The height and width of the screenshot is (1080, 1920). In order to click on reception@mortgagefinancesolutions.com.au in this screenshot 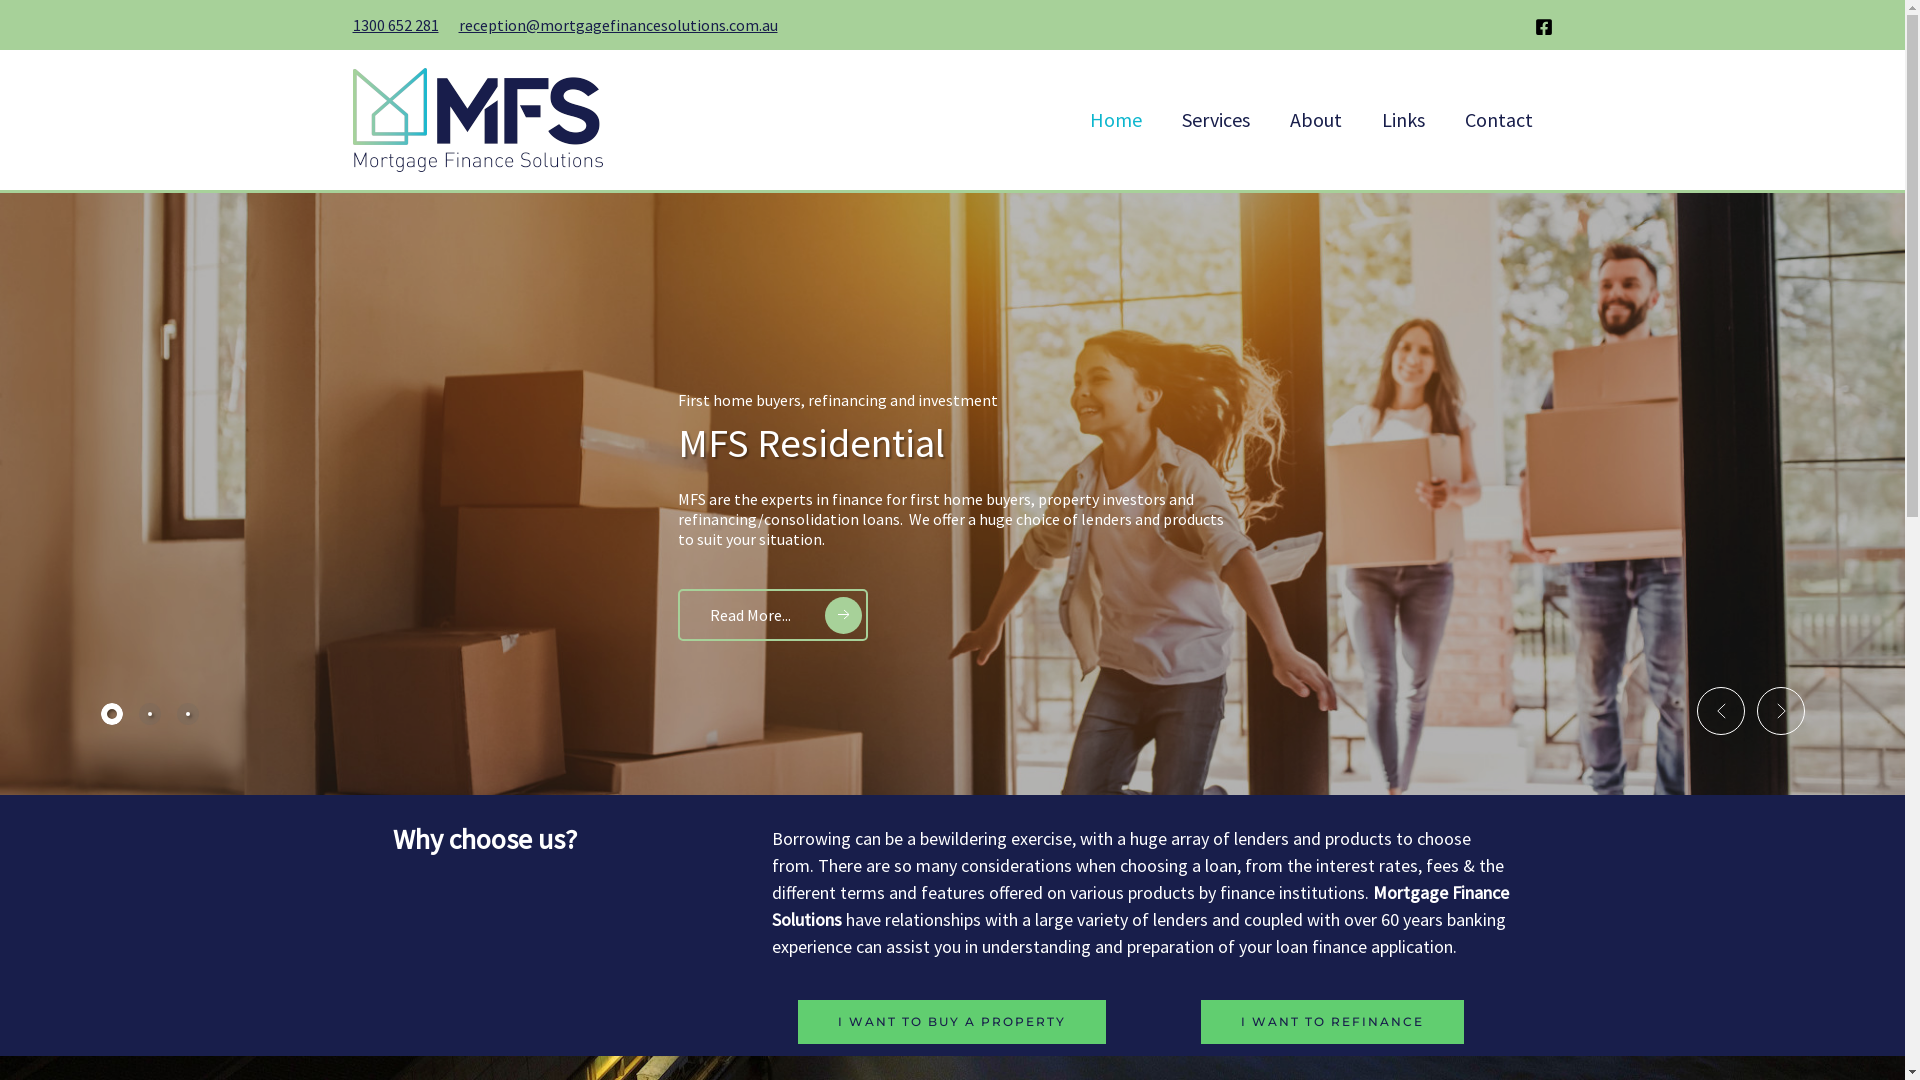, I will do `click(618, 25)`.